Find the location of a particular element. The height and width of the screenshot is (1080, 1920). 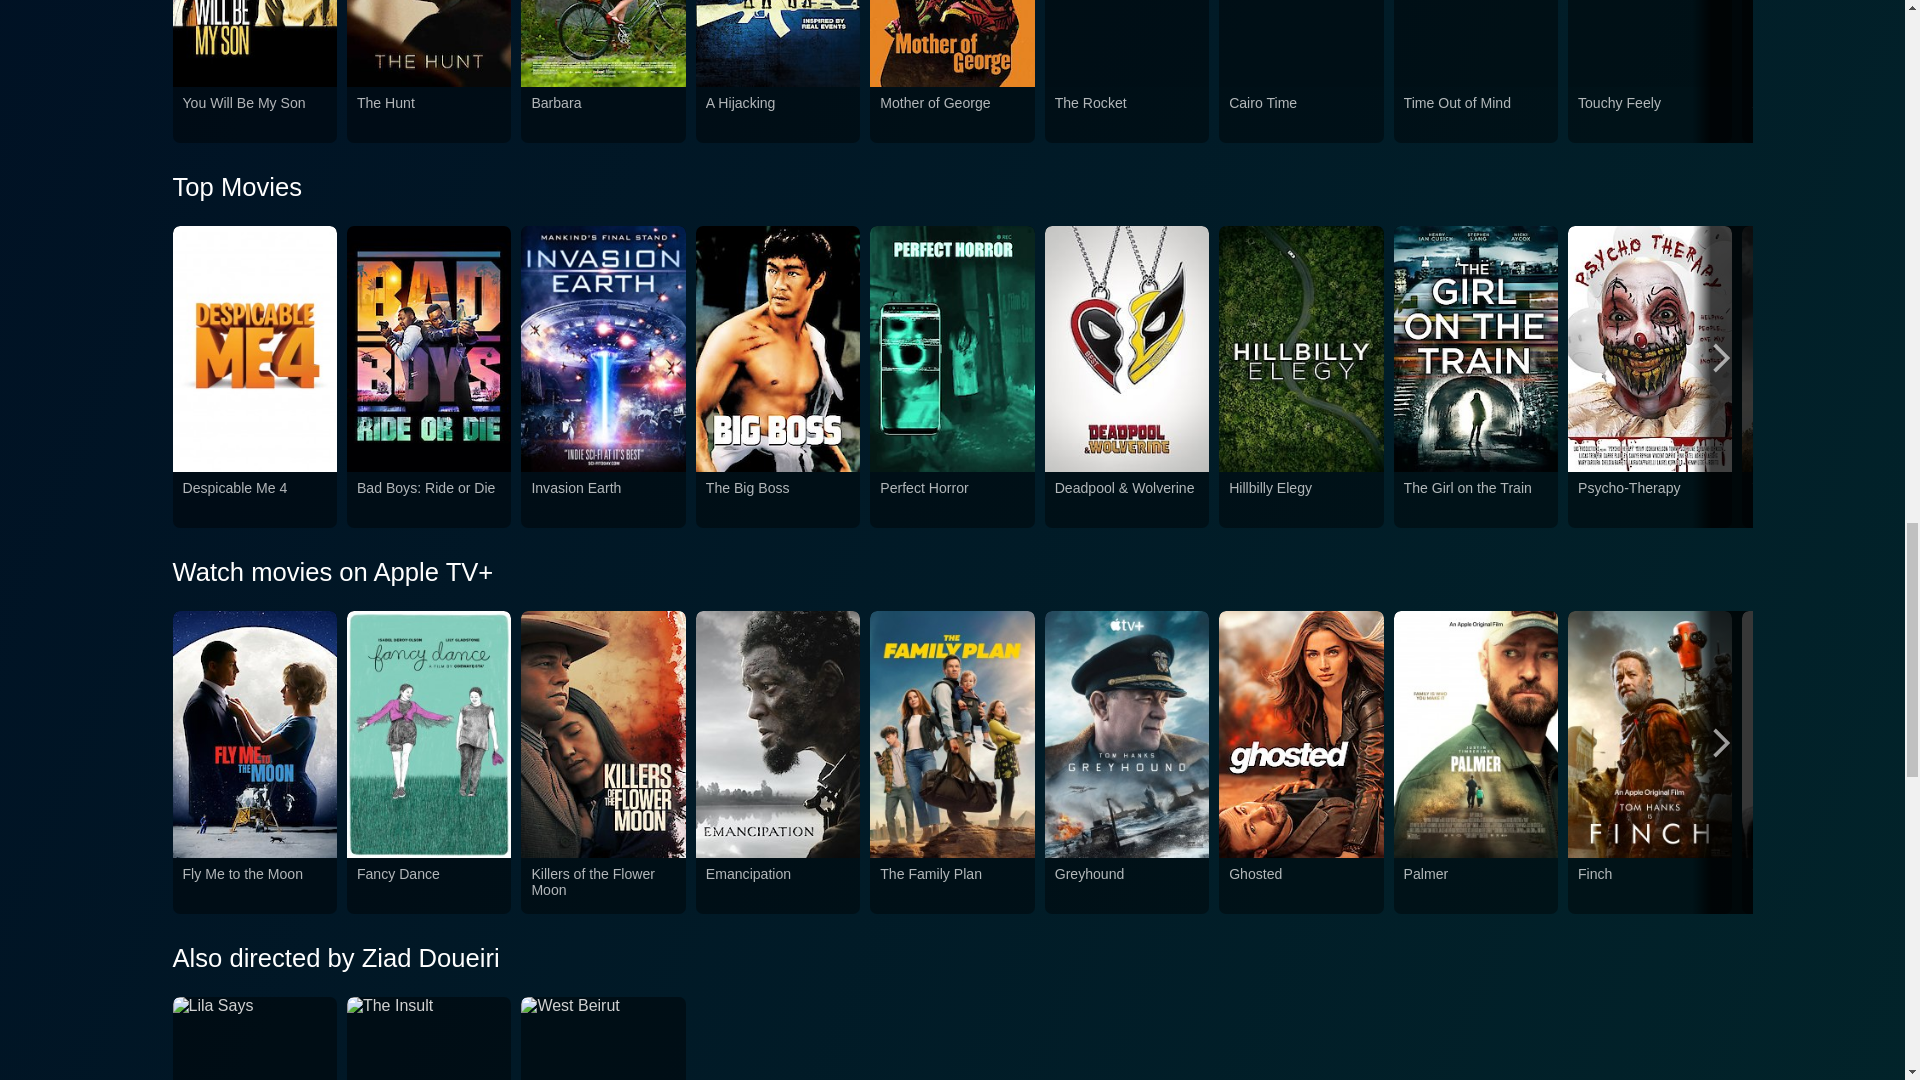

A Hijacking is located at coordinates (778, 115).